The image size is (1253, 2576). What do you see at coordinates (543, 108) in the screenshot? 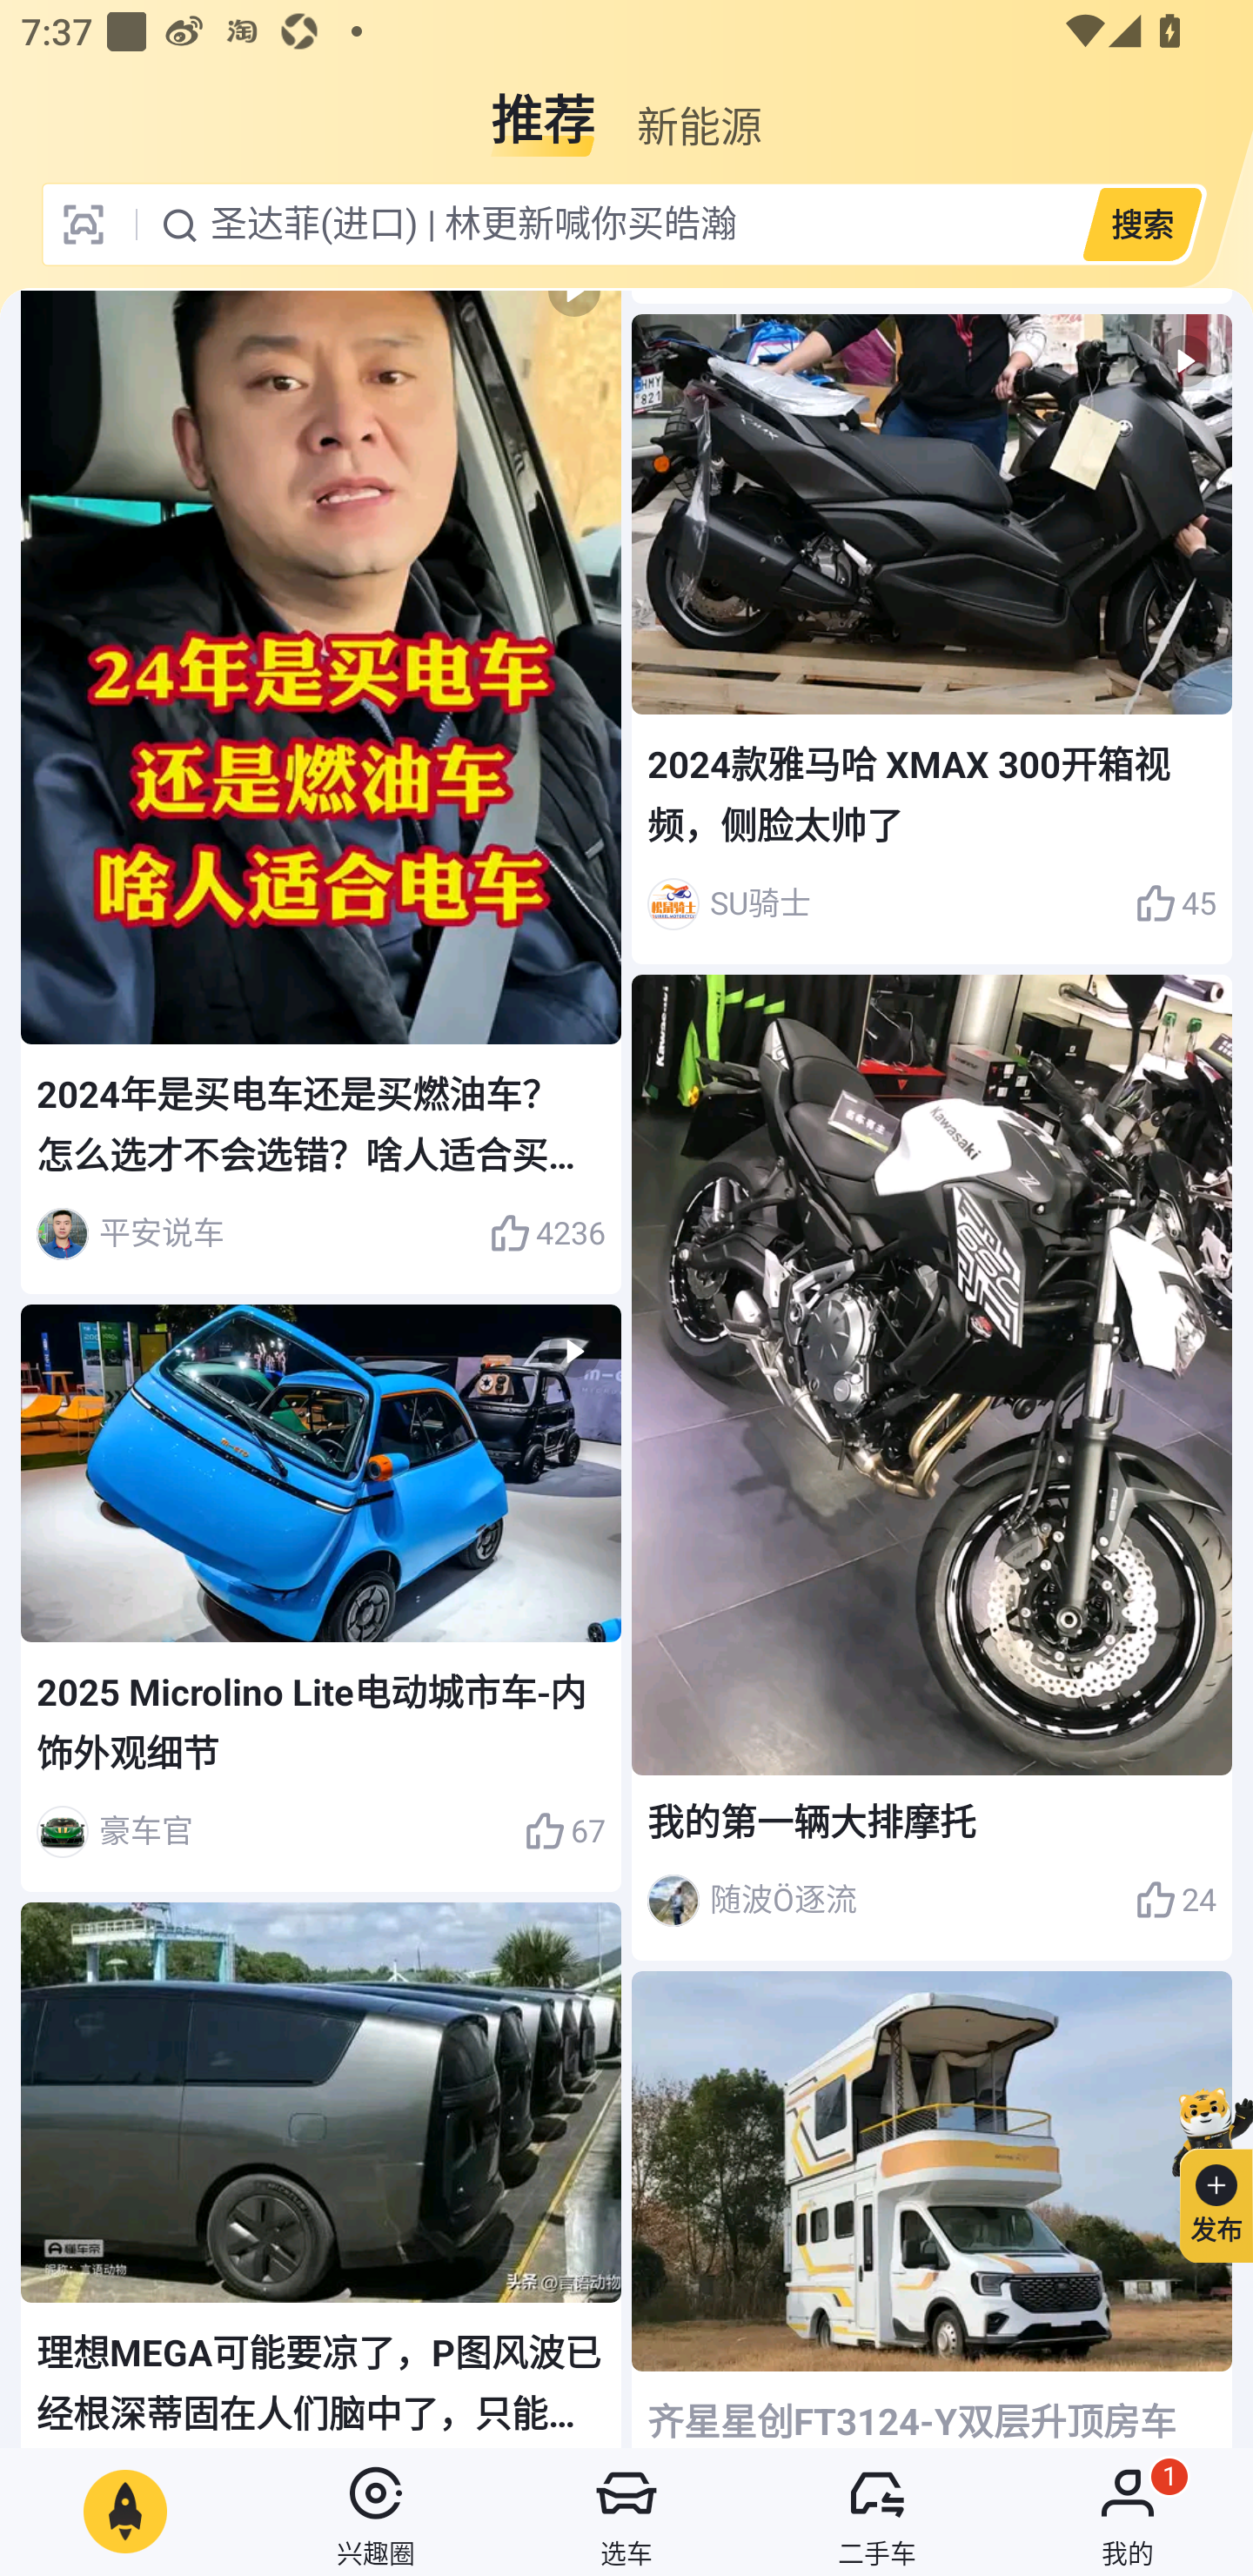
I see `推荐` at bounding box center [543, 108].